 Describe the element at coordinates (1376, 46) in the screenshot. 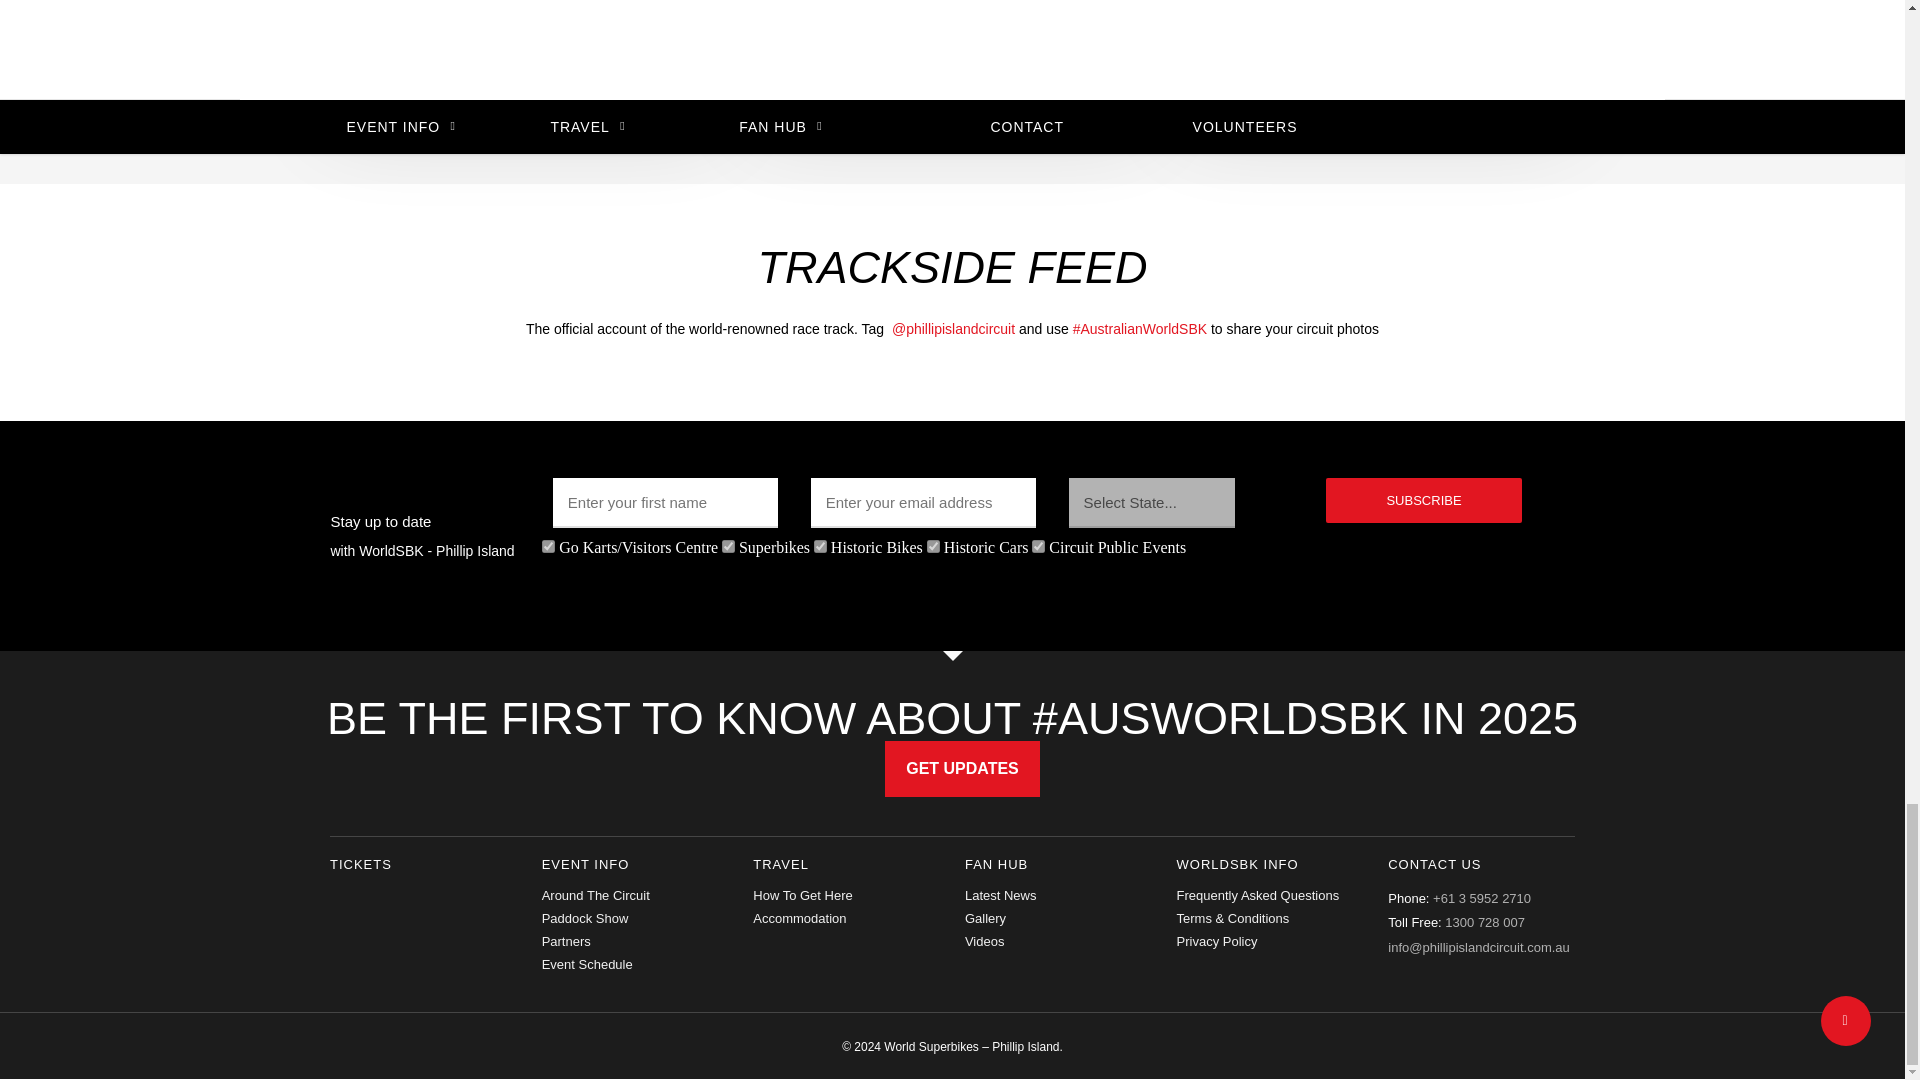

I see `Remy Gardner finally cracks Podium Code in Assen!` at that location.